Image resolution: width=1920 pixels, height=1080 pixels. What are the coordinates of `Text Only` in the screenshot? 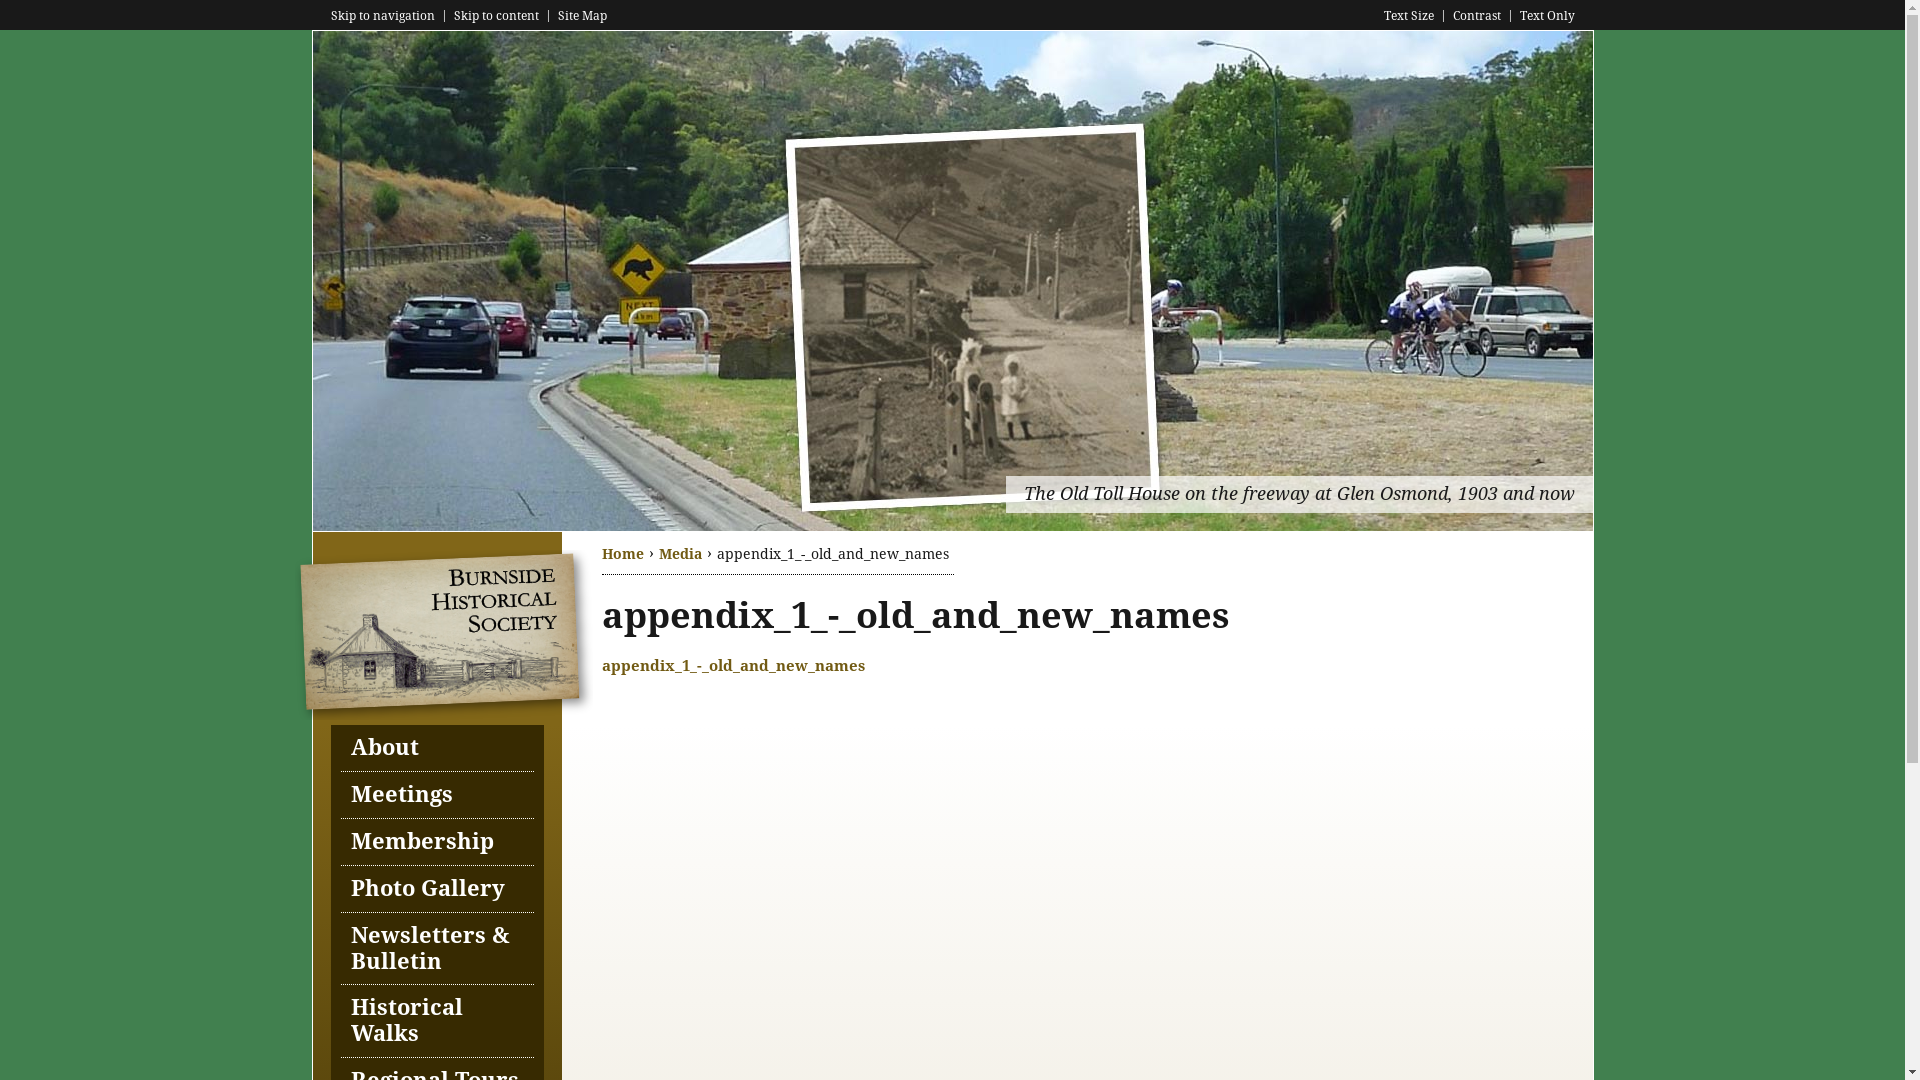 It's located at (1548, 16).